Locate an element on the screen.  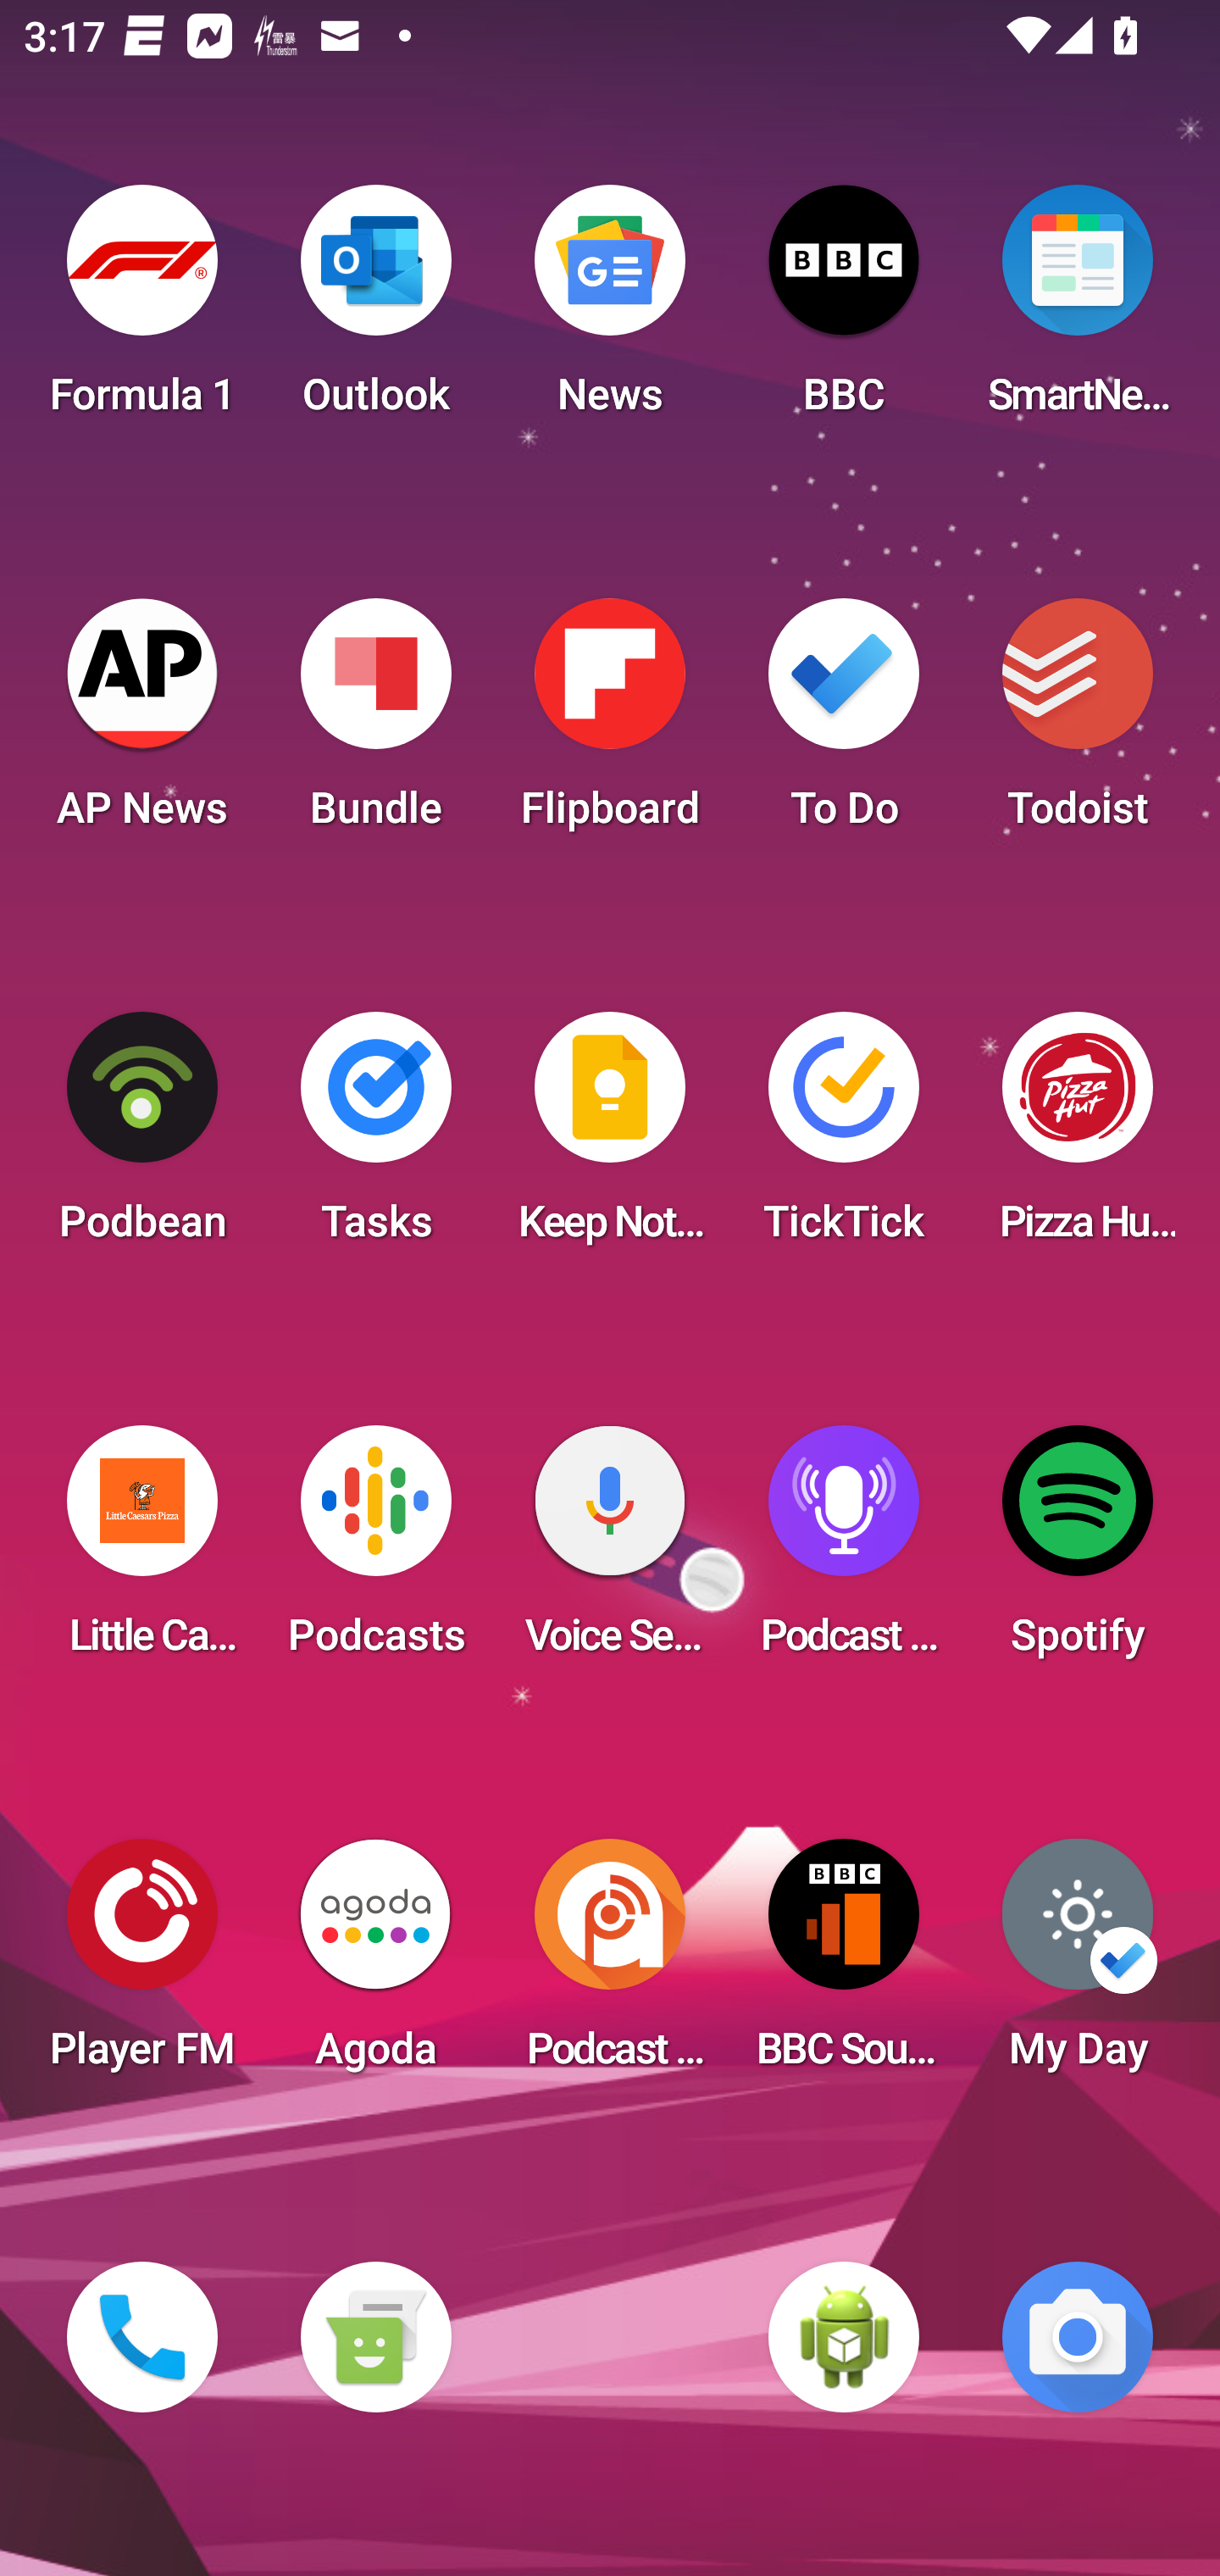
Podcasts is located at coordinates (375, 1551).